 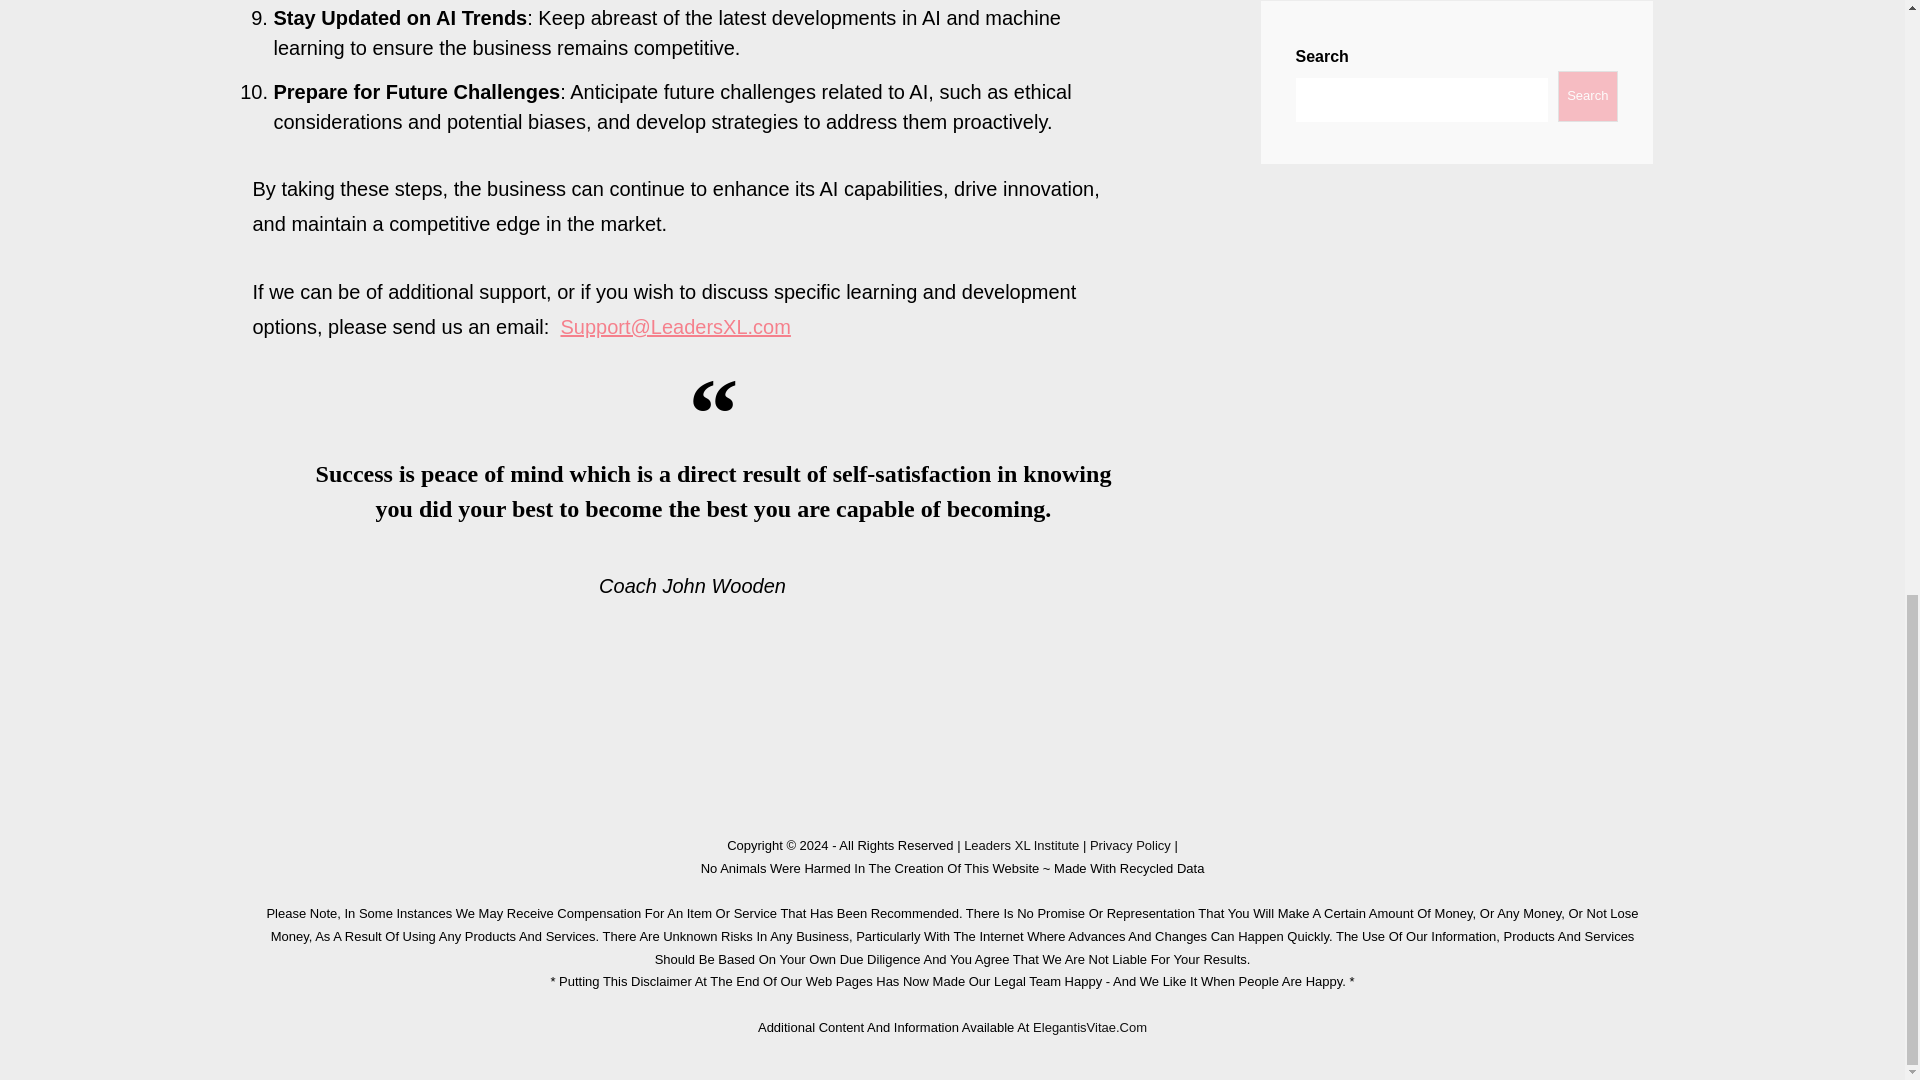 What do you see at coordinates (1021, 846) in the screenshot?
I see `Leaders XL Institute` at bounding box center [1021, 846].